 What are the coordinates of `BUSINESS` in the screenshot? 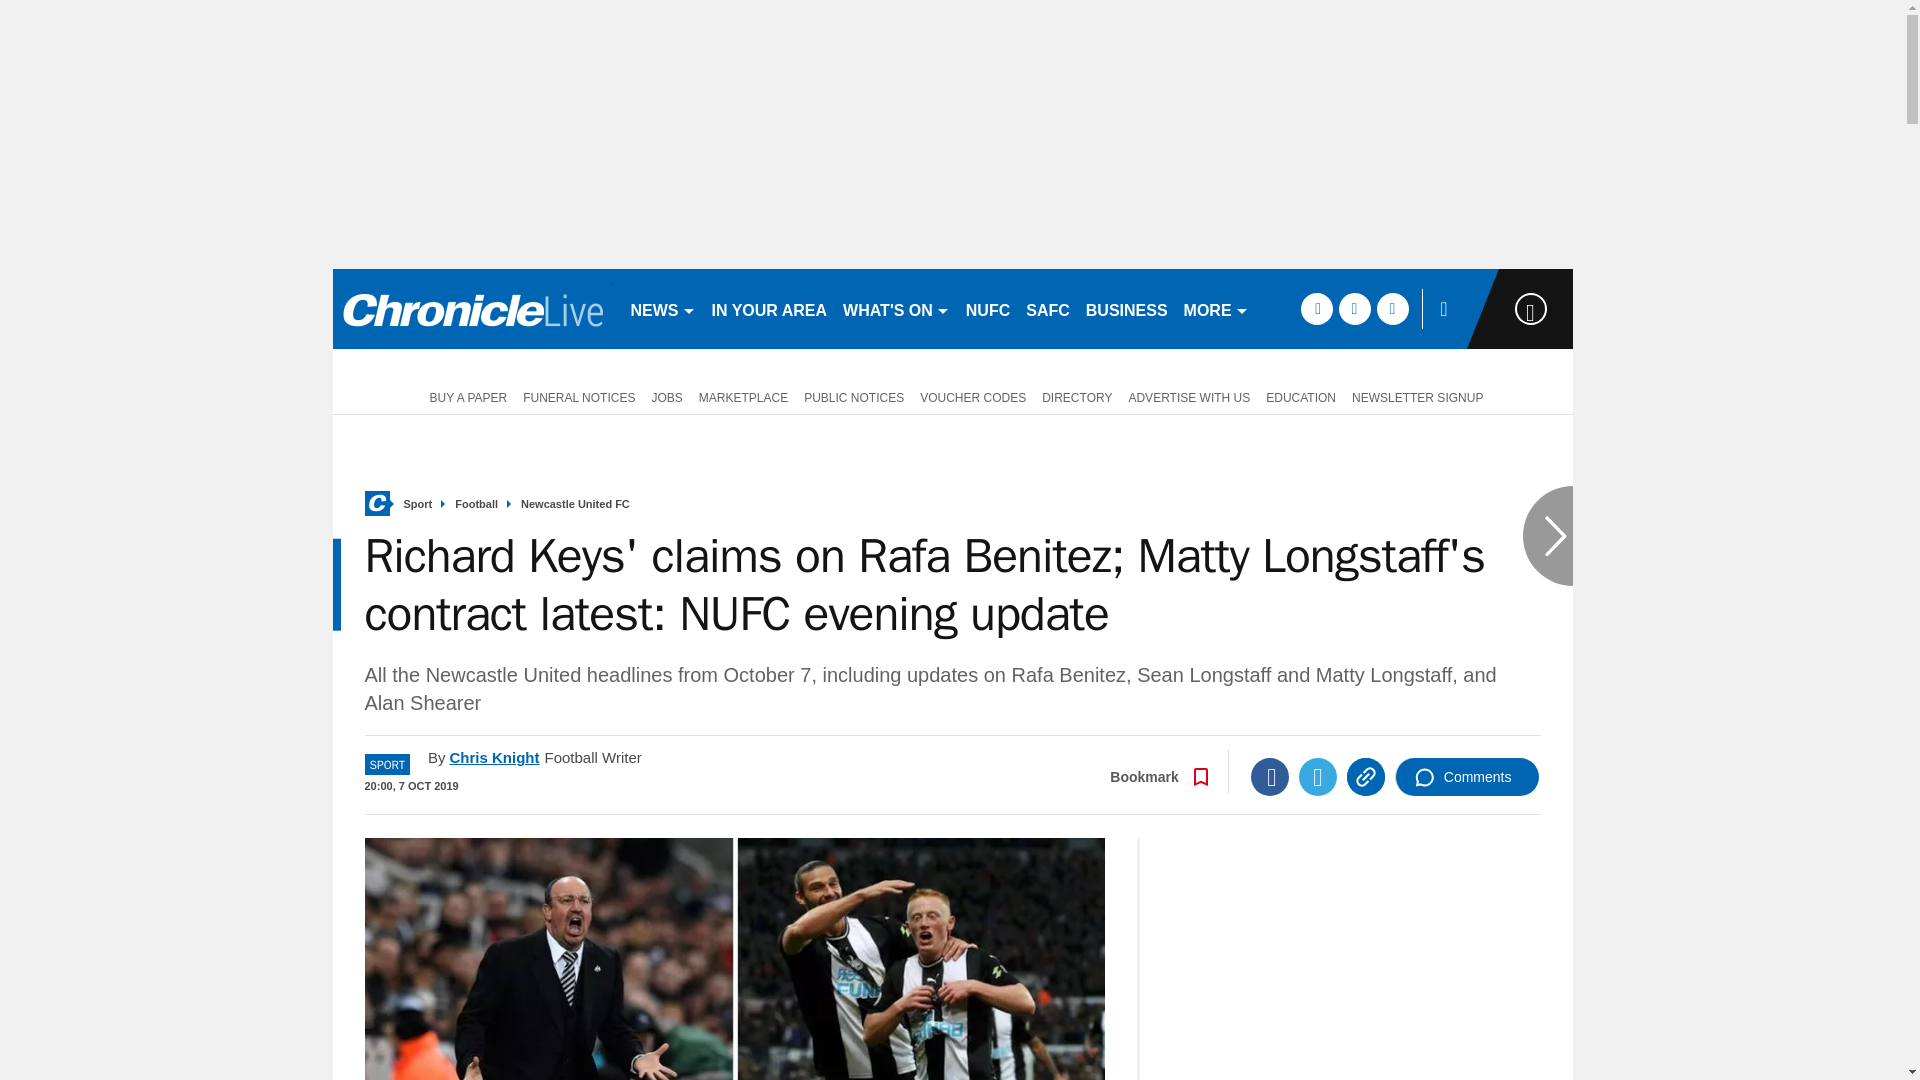 It's located at (1126, 308).